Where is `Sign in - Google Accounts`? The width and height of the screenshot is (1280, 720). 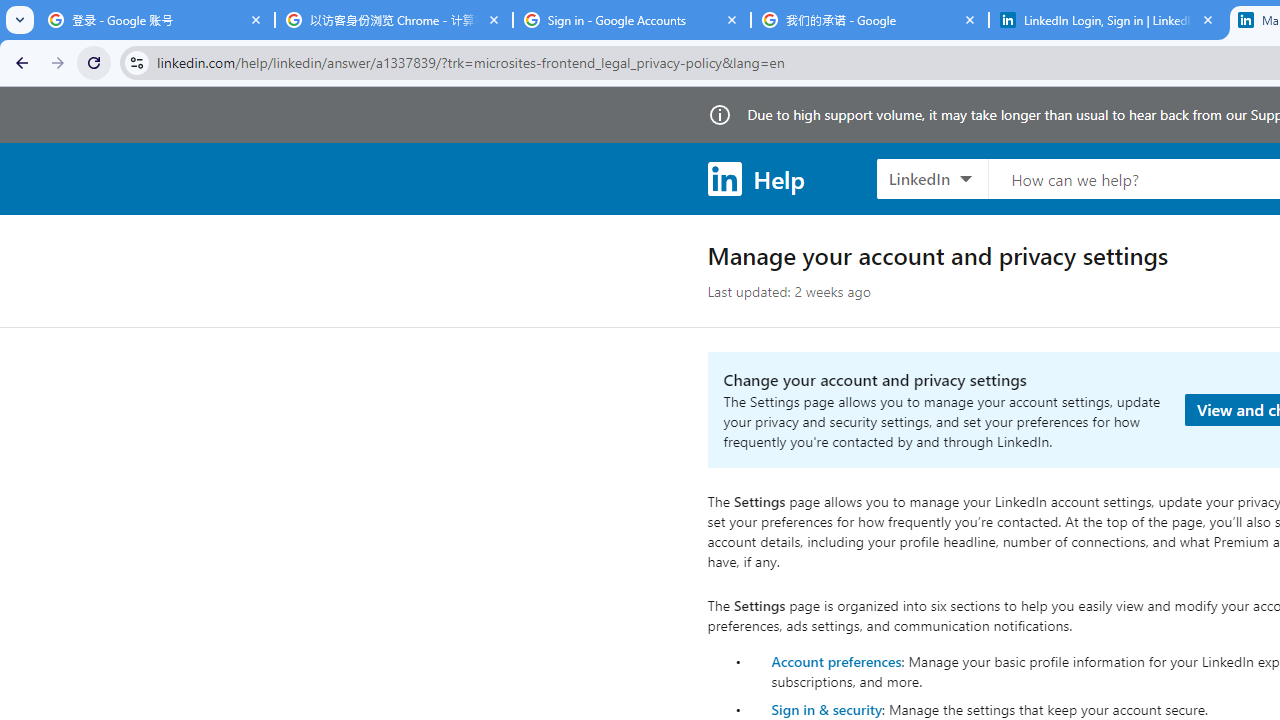 Sign in - Google Accounts is located at coordinates (632, 20).